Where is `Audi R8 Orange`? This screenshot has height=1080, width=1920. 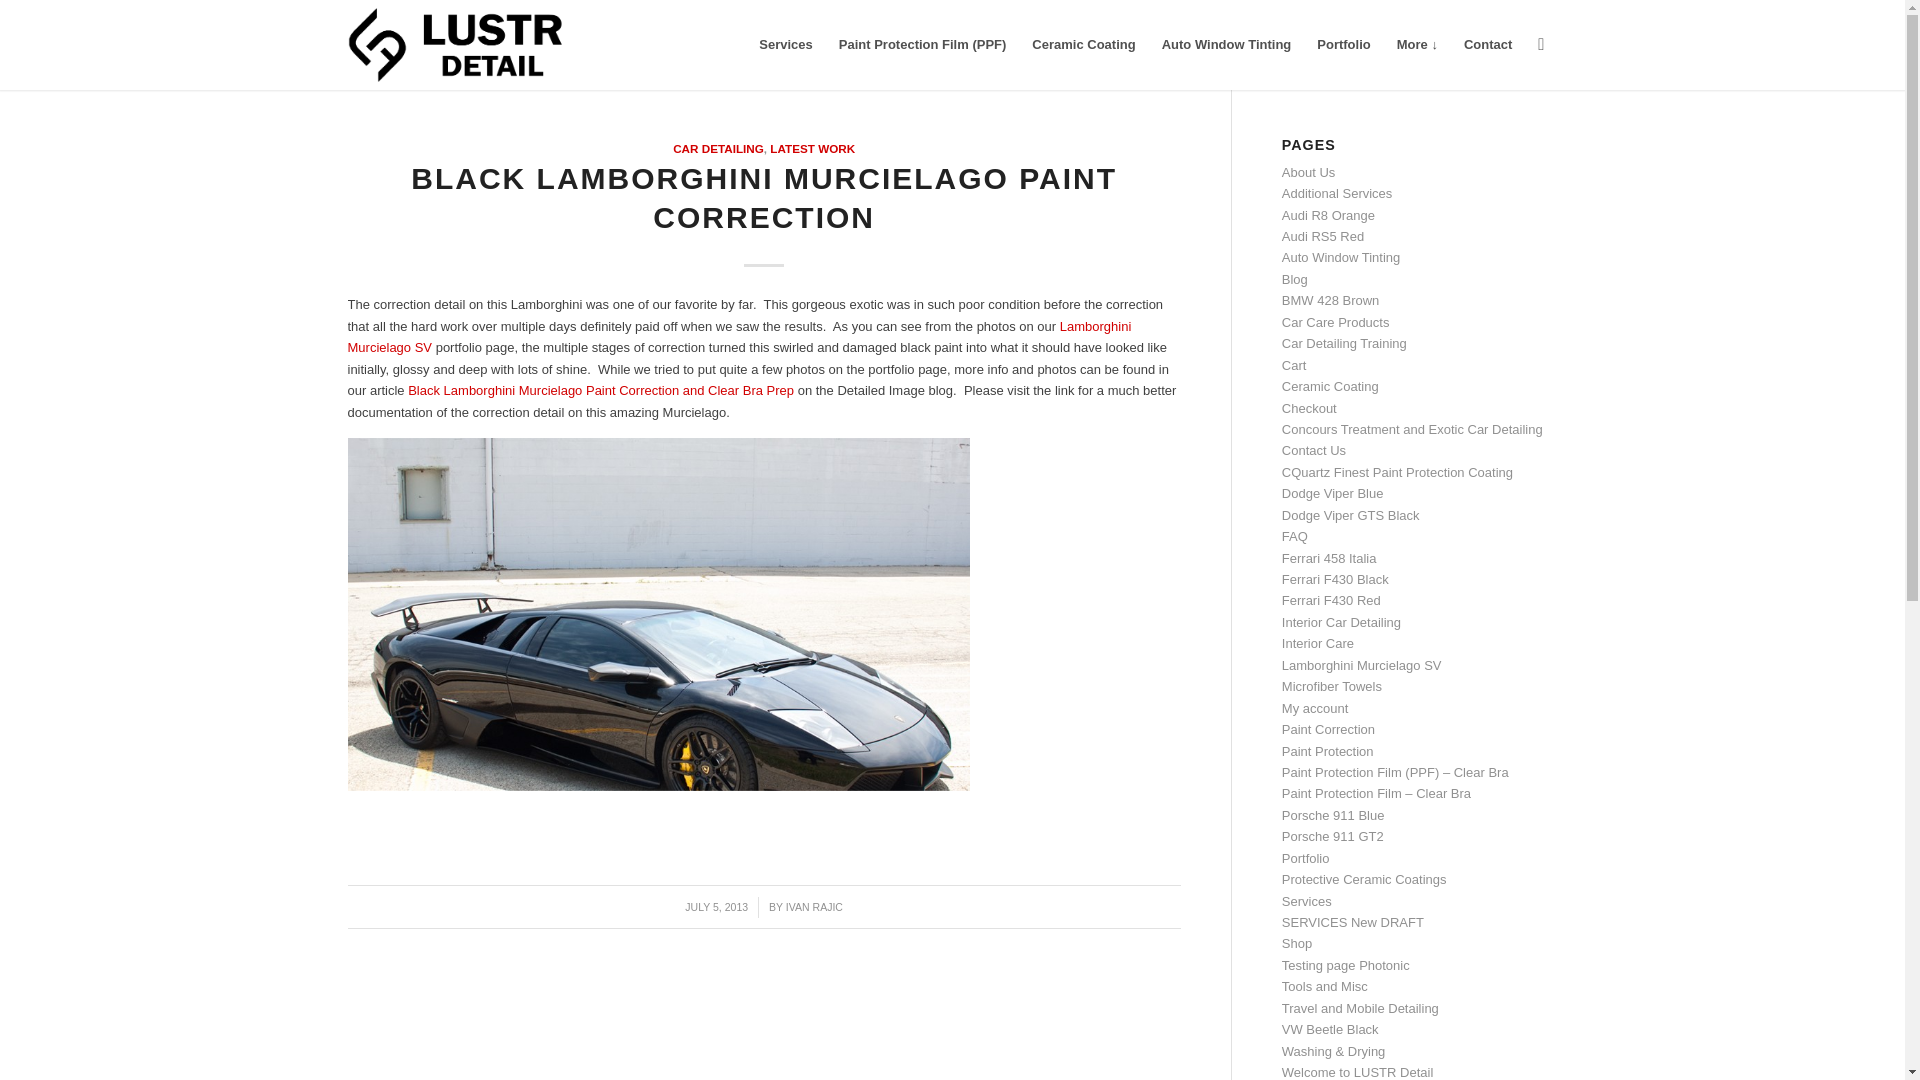 Audi R8 Orange is located at coordinates (1328, 215).